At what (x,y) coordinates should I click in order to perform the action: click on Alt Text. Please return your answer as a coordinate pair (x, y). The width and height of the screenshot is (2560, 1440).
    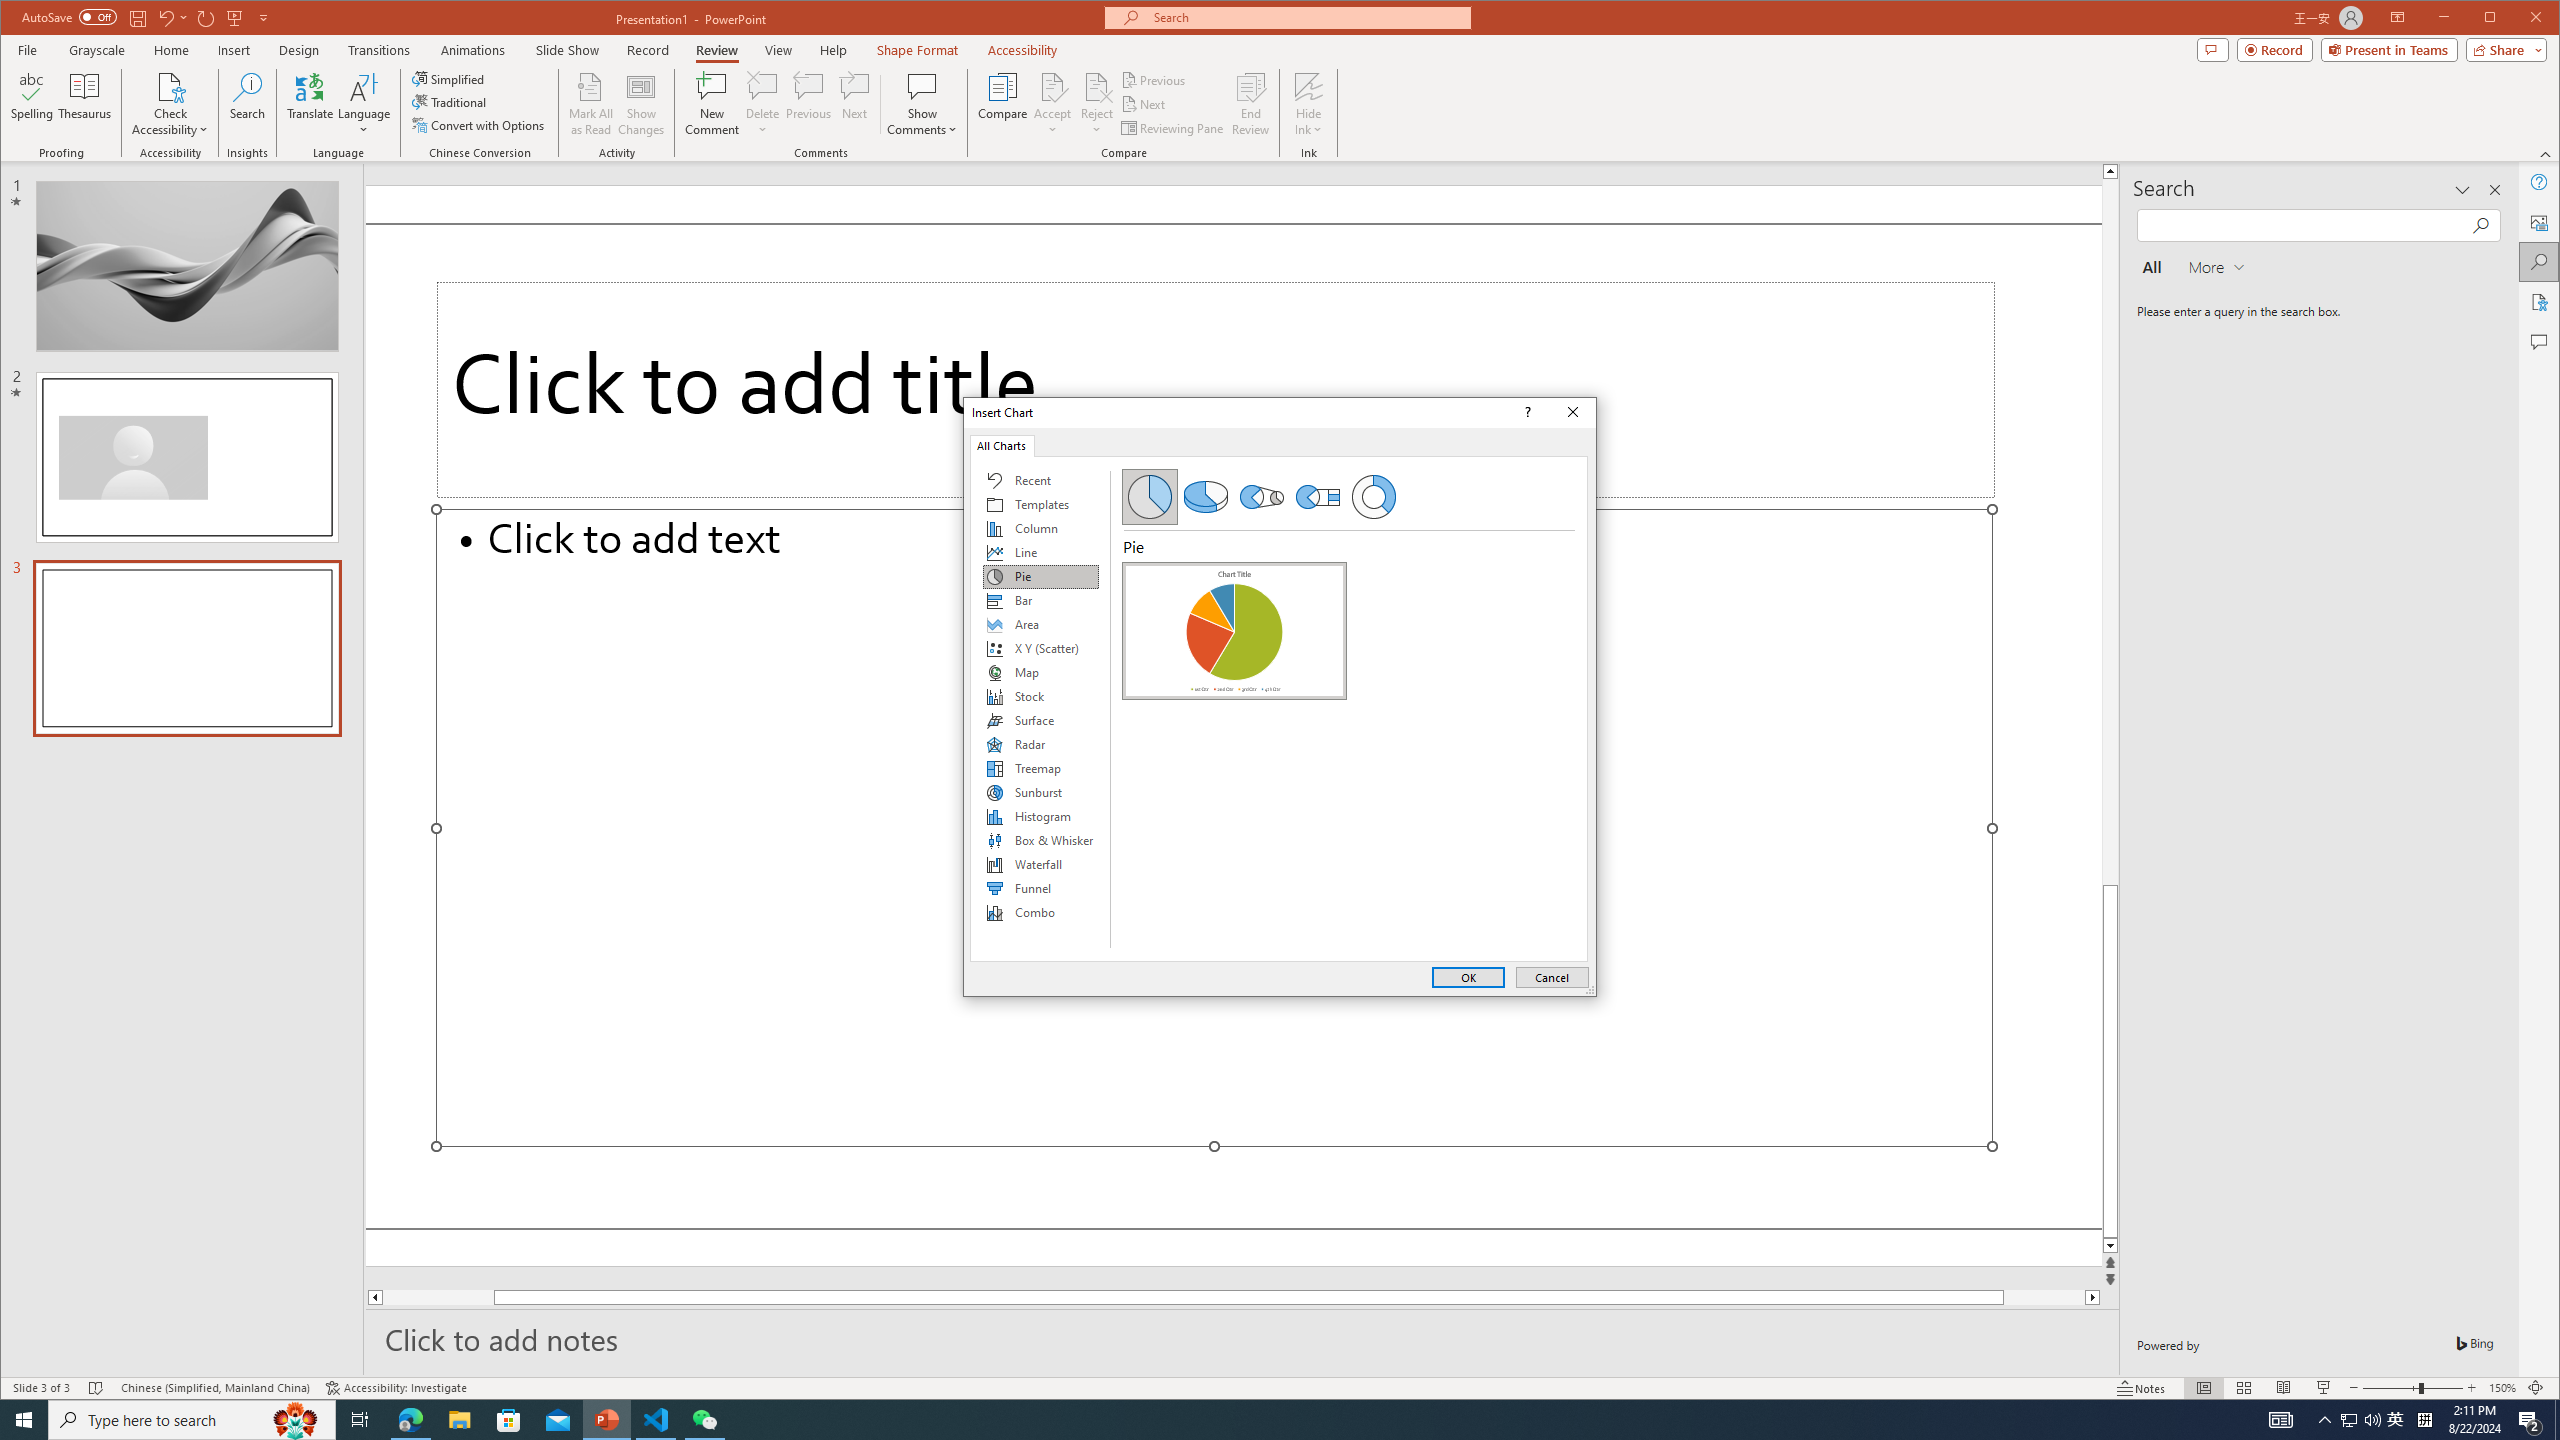
    Looking at the image, I should click on (2540, 221).